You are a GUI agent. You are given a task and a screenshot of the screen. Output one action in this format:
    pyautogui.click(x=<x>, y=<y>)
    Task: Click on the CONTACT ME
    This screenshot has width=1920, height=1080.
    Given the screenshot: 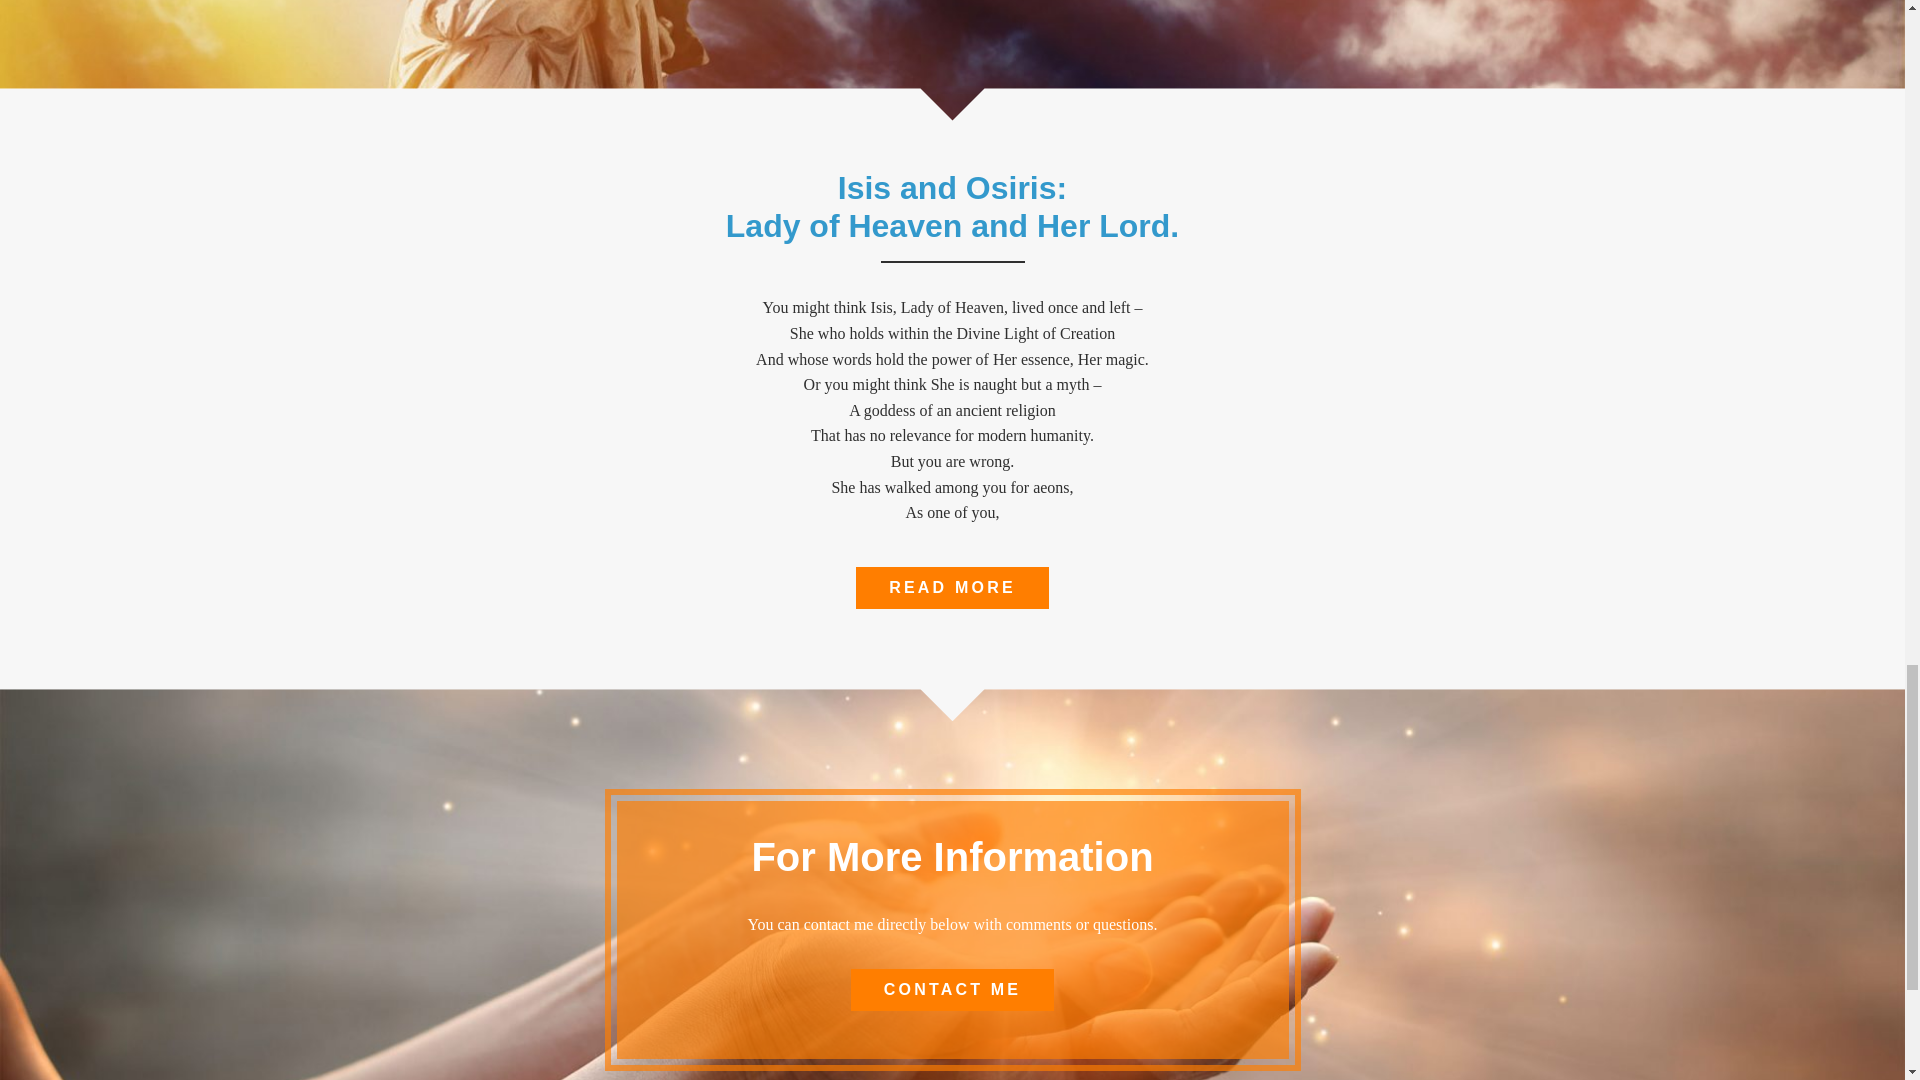 What is the action you would take?
    pyautogui.click(x=952, y=989)
    